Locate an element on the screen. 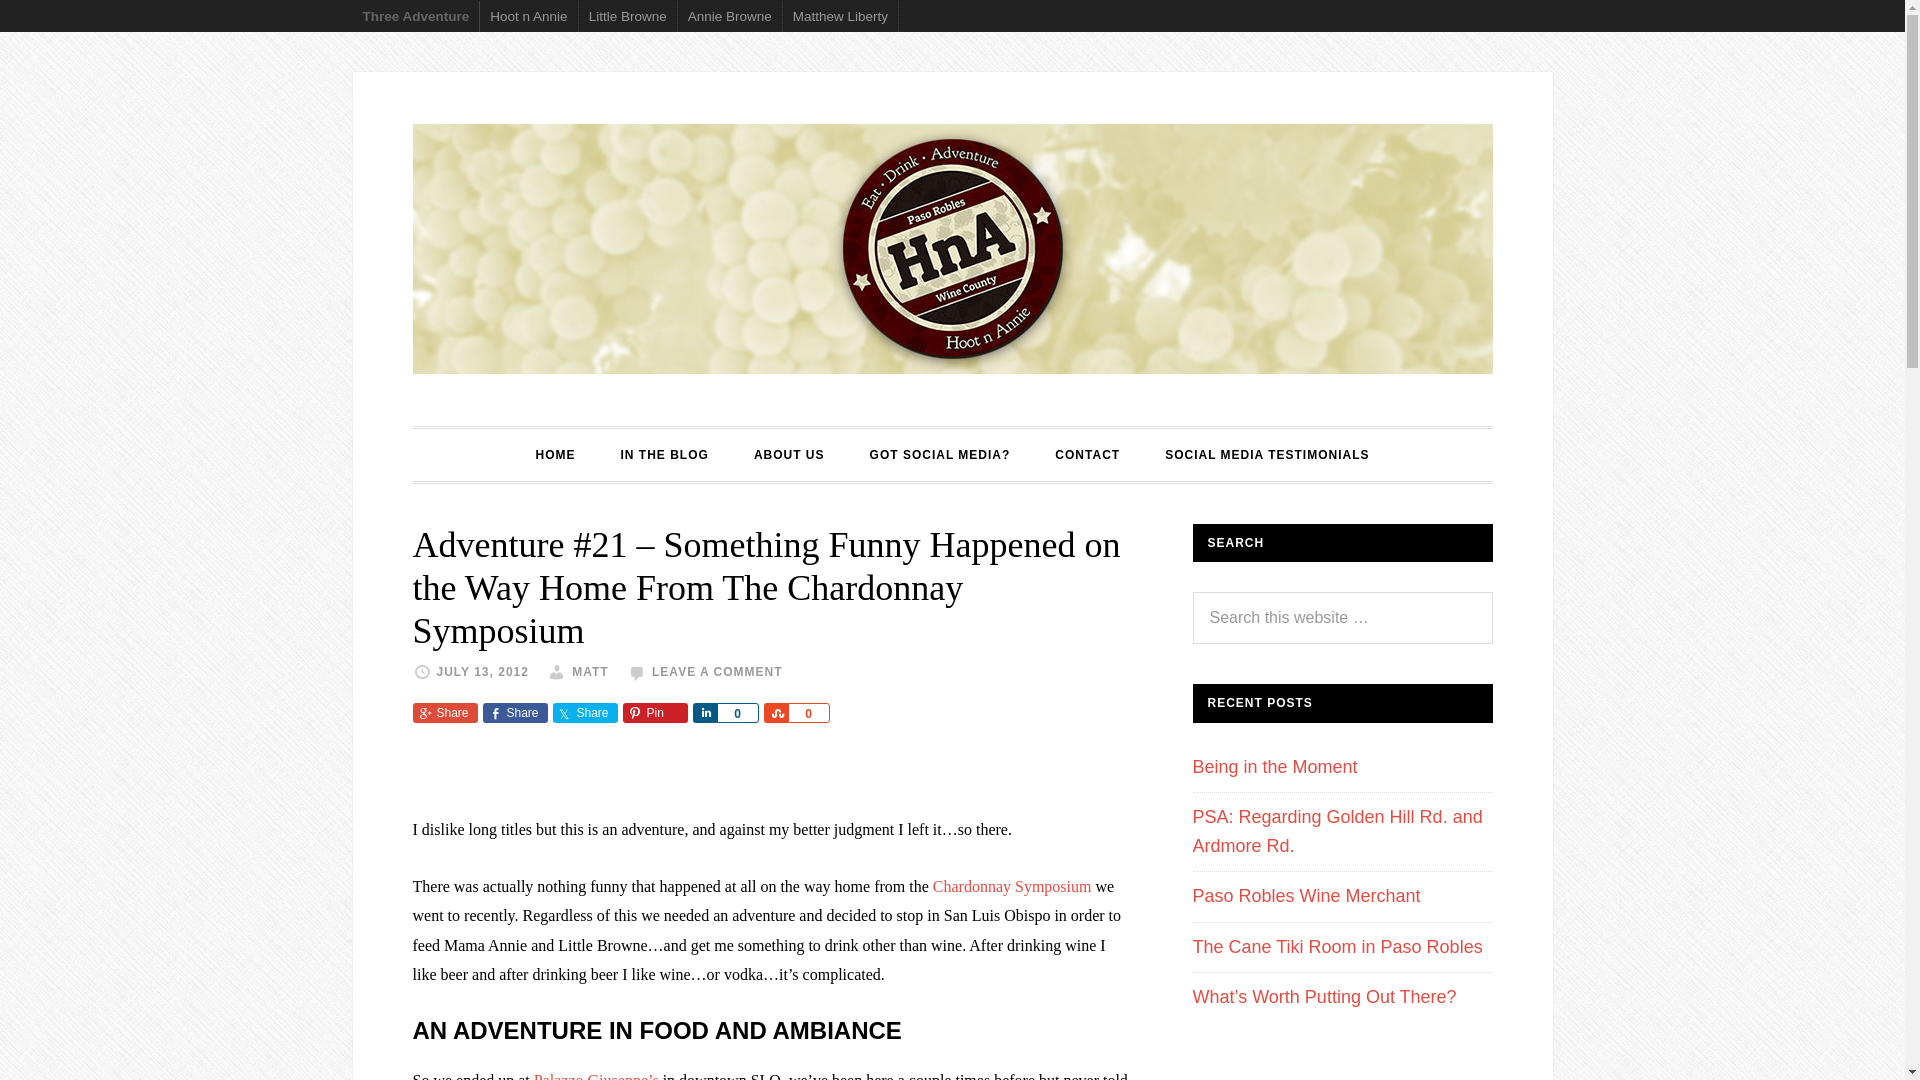  Three Adventure is located at coordinates (416, 16).